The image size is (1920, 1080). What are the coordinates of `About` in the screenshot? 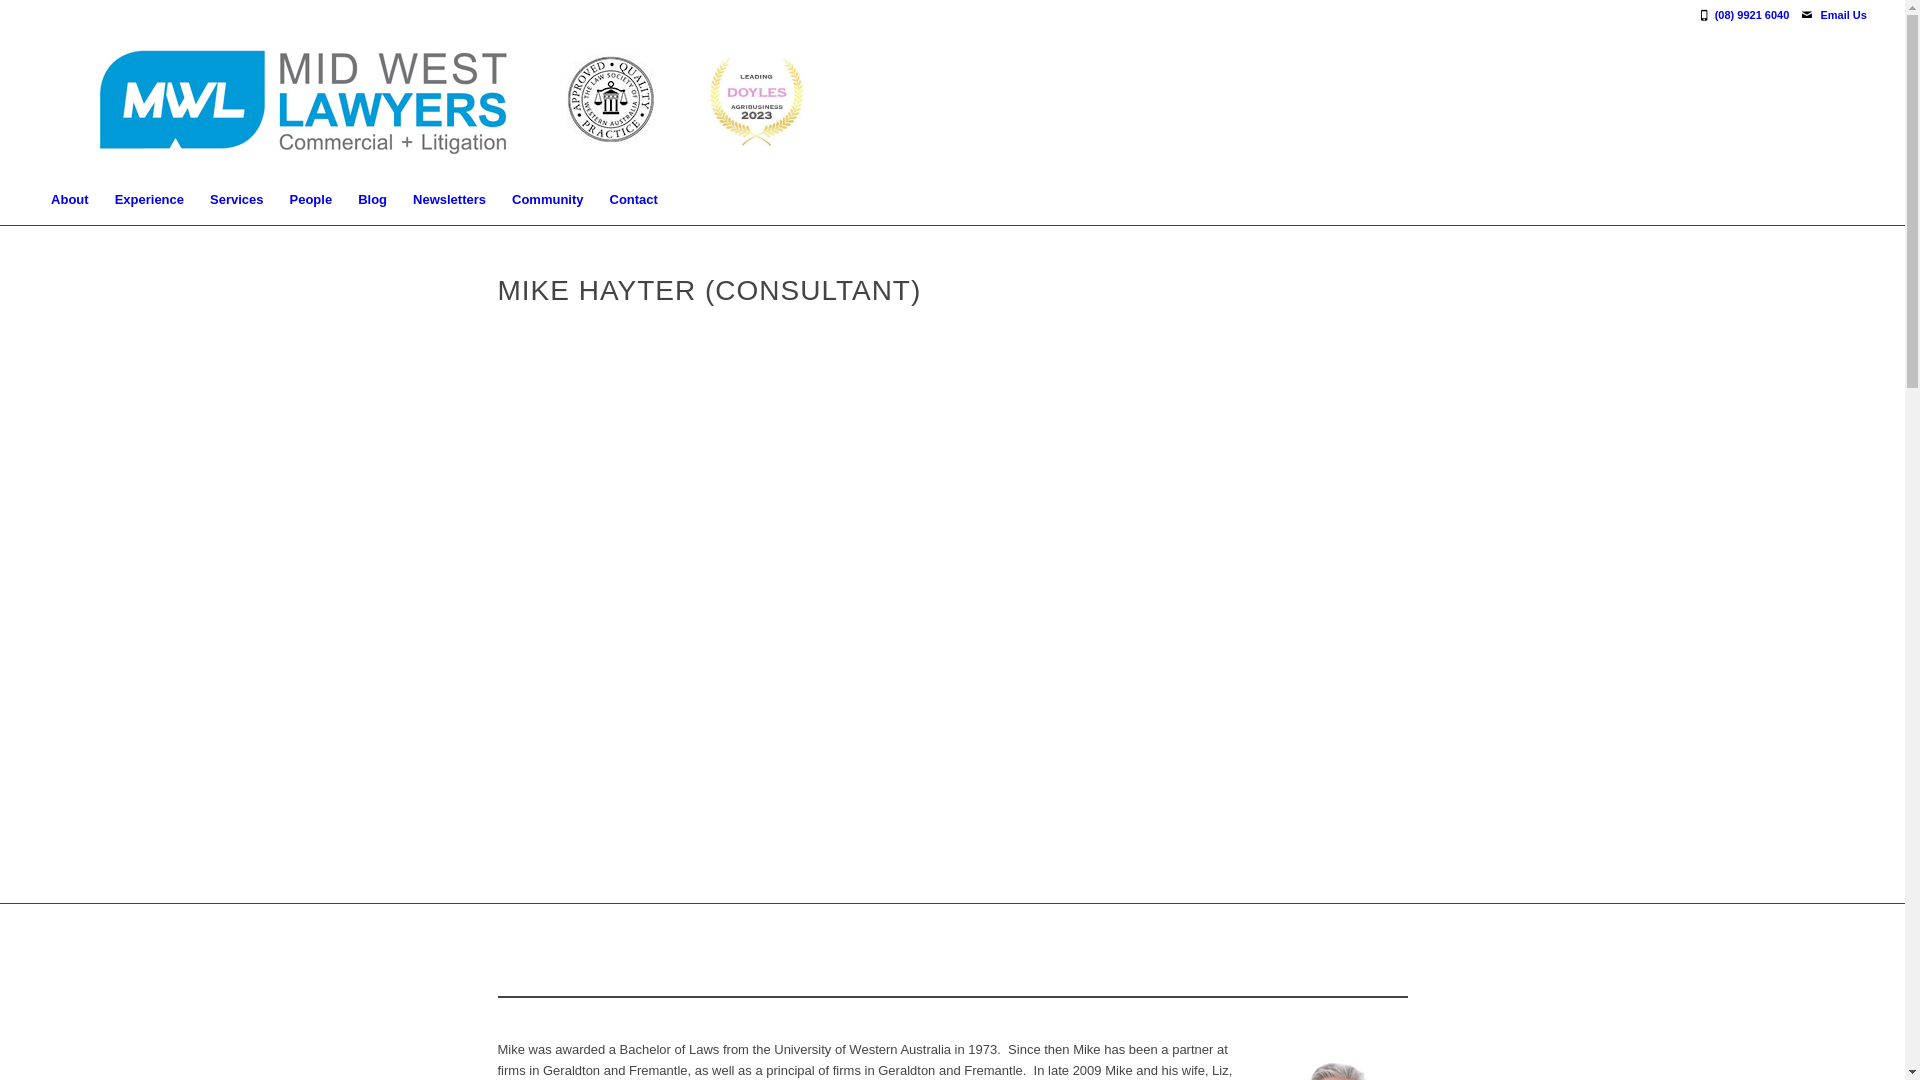 It's located at (70, 200).